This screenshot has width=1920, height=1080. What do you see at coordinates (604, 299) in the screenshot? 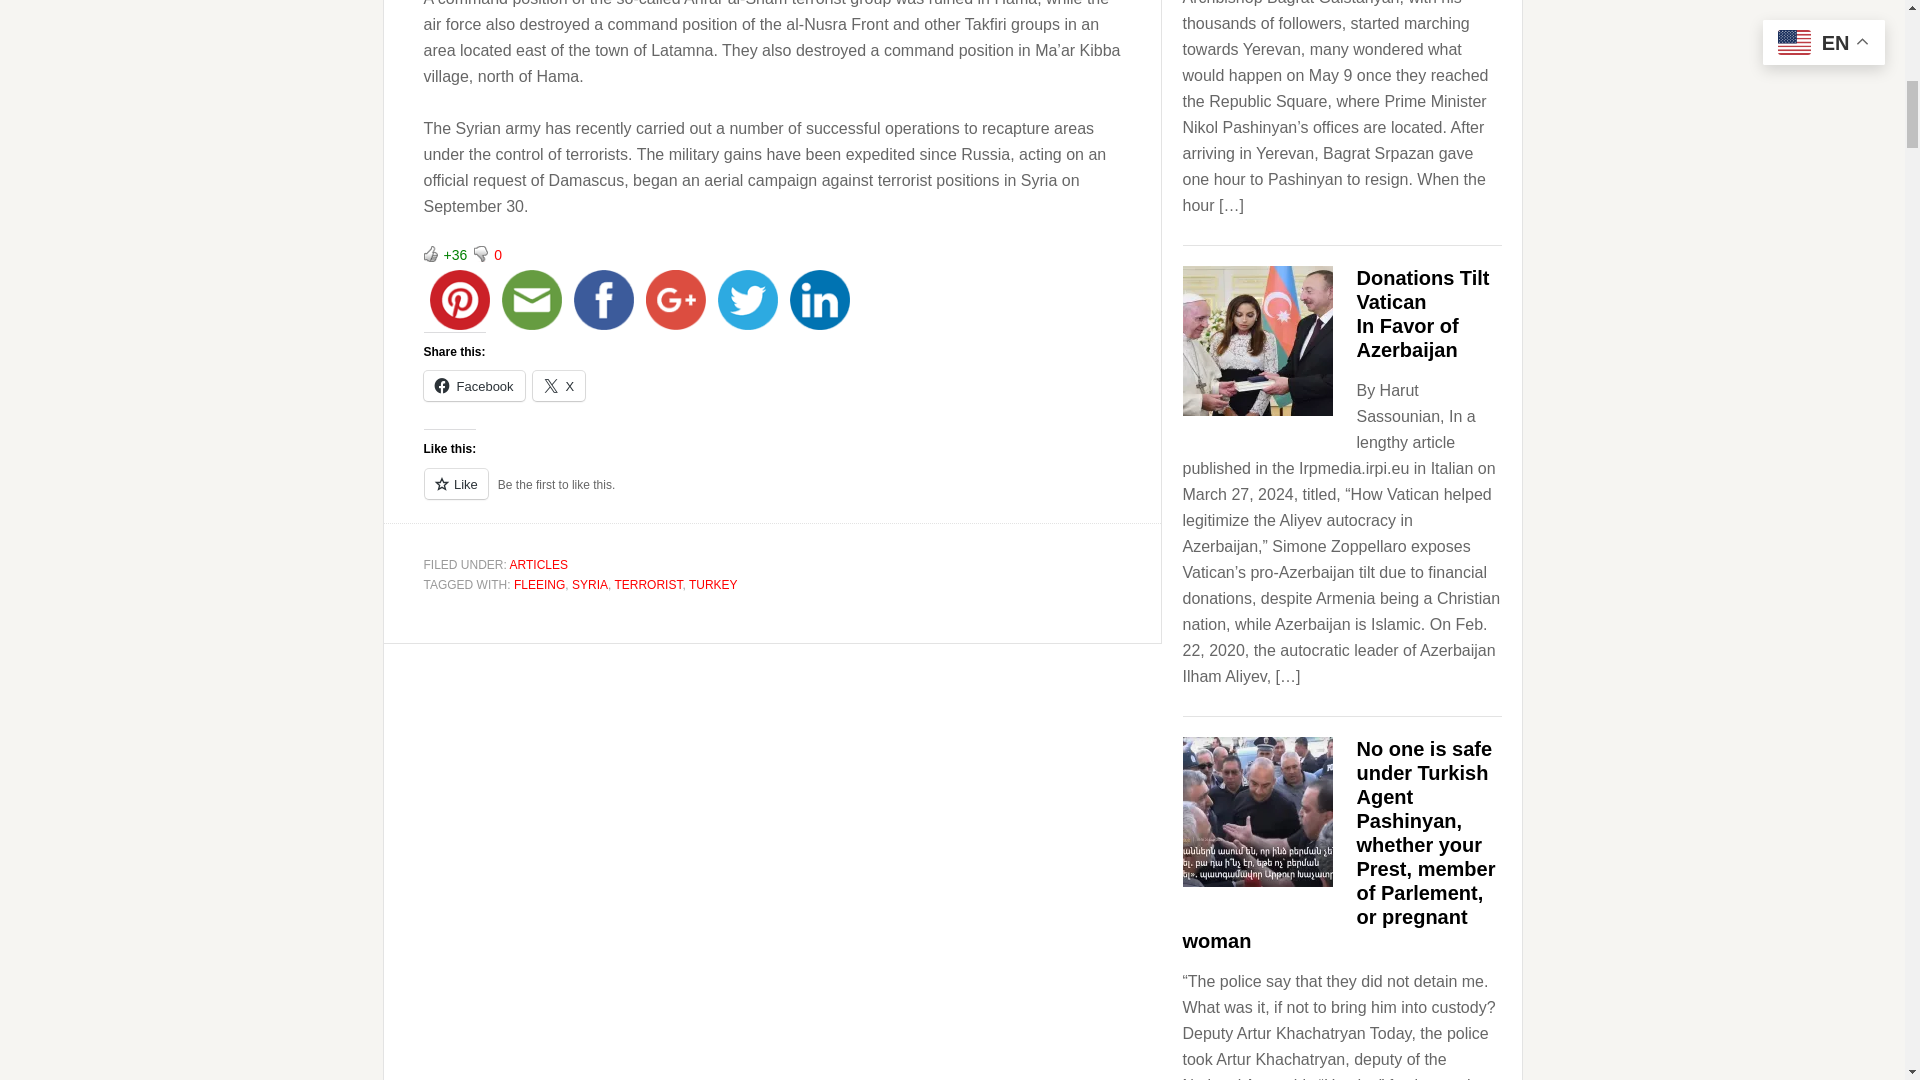
I see `facebook` at bounding box center [604, 299].